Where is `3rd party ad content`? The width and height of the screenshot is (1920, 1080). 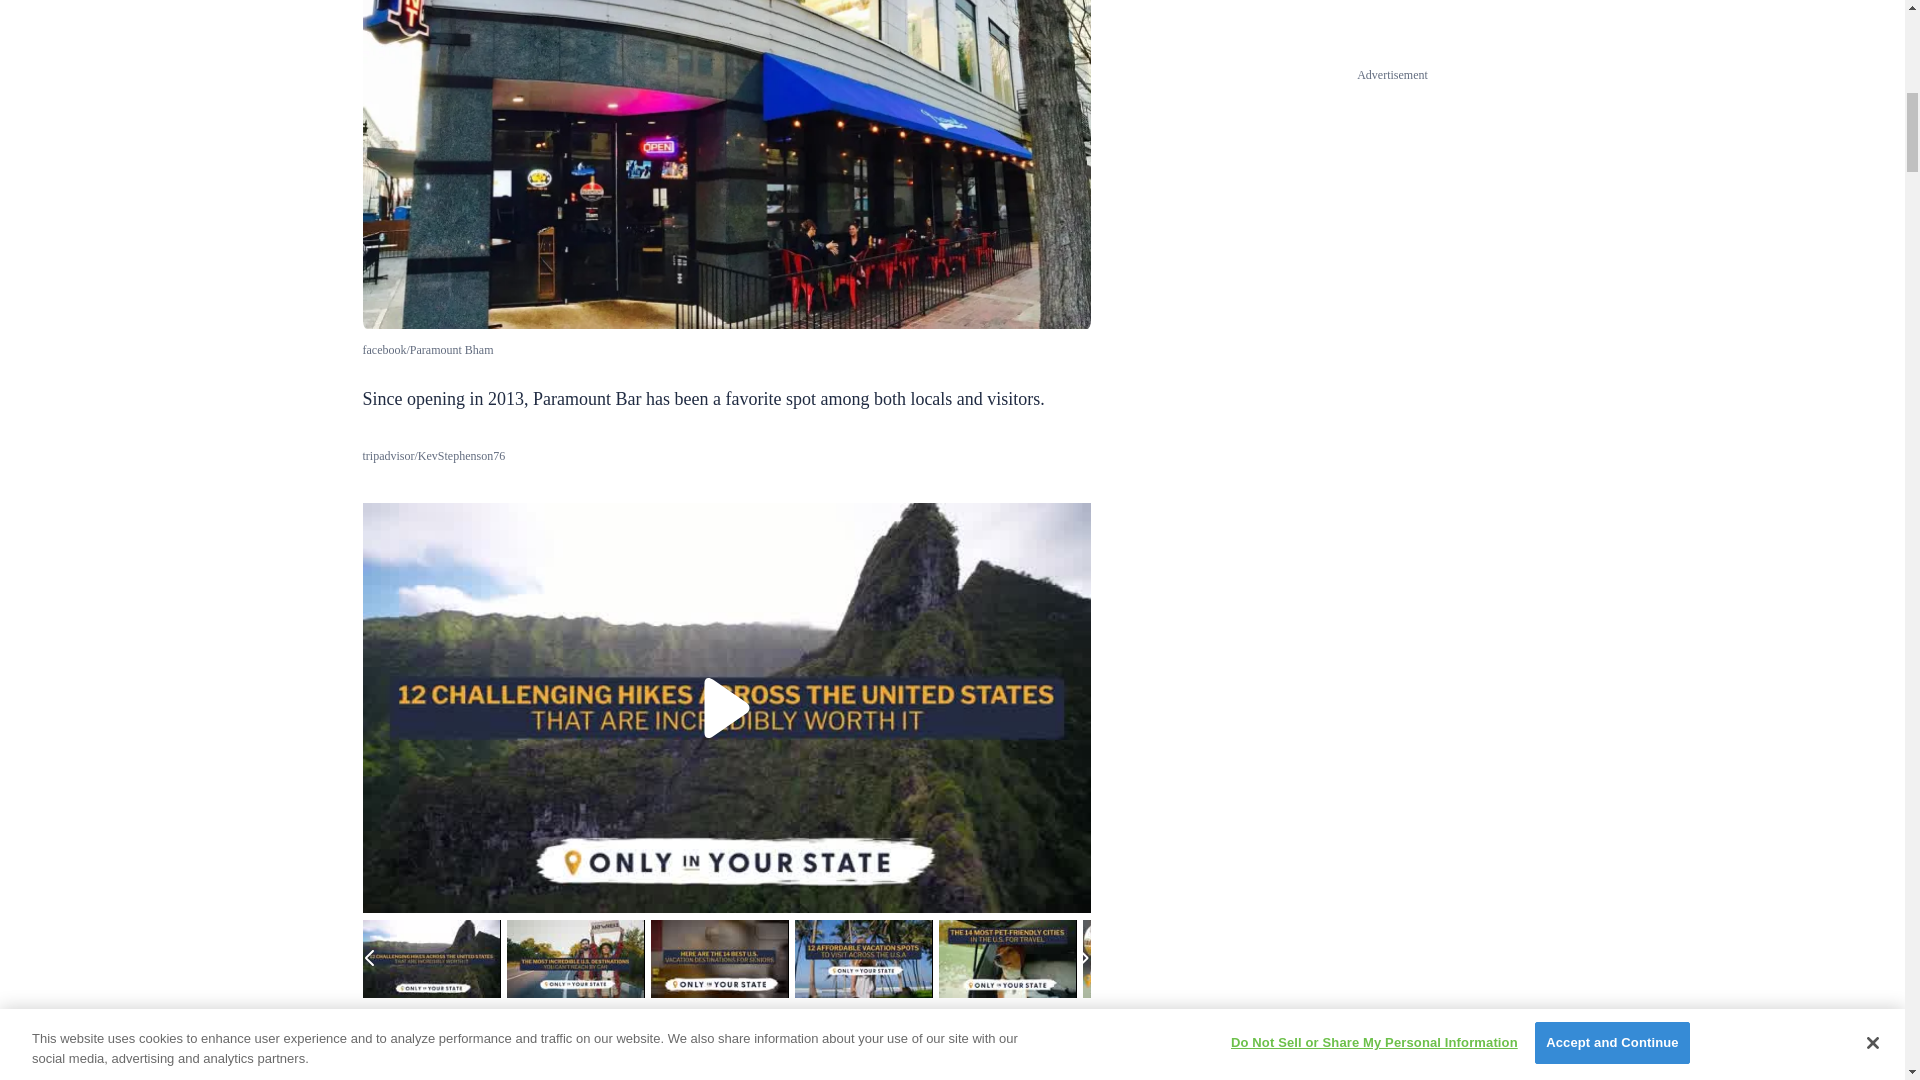
3rd party ad content is located at coordinates (726, 1056).